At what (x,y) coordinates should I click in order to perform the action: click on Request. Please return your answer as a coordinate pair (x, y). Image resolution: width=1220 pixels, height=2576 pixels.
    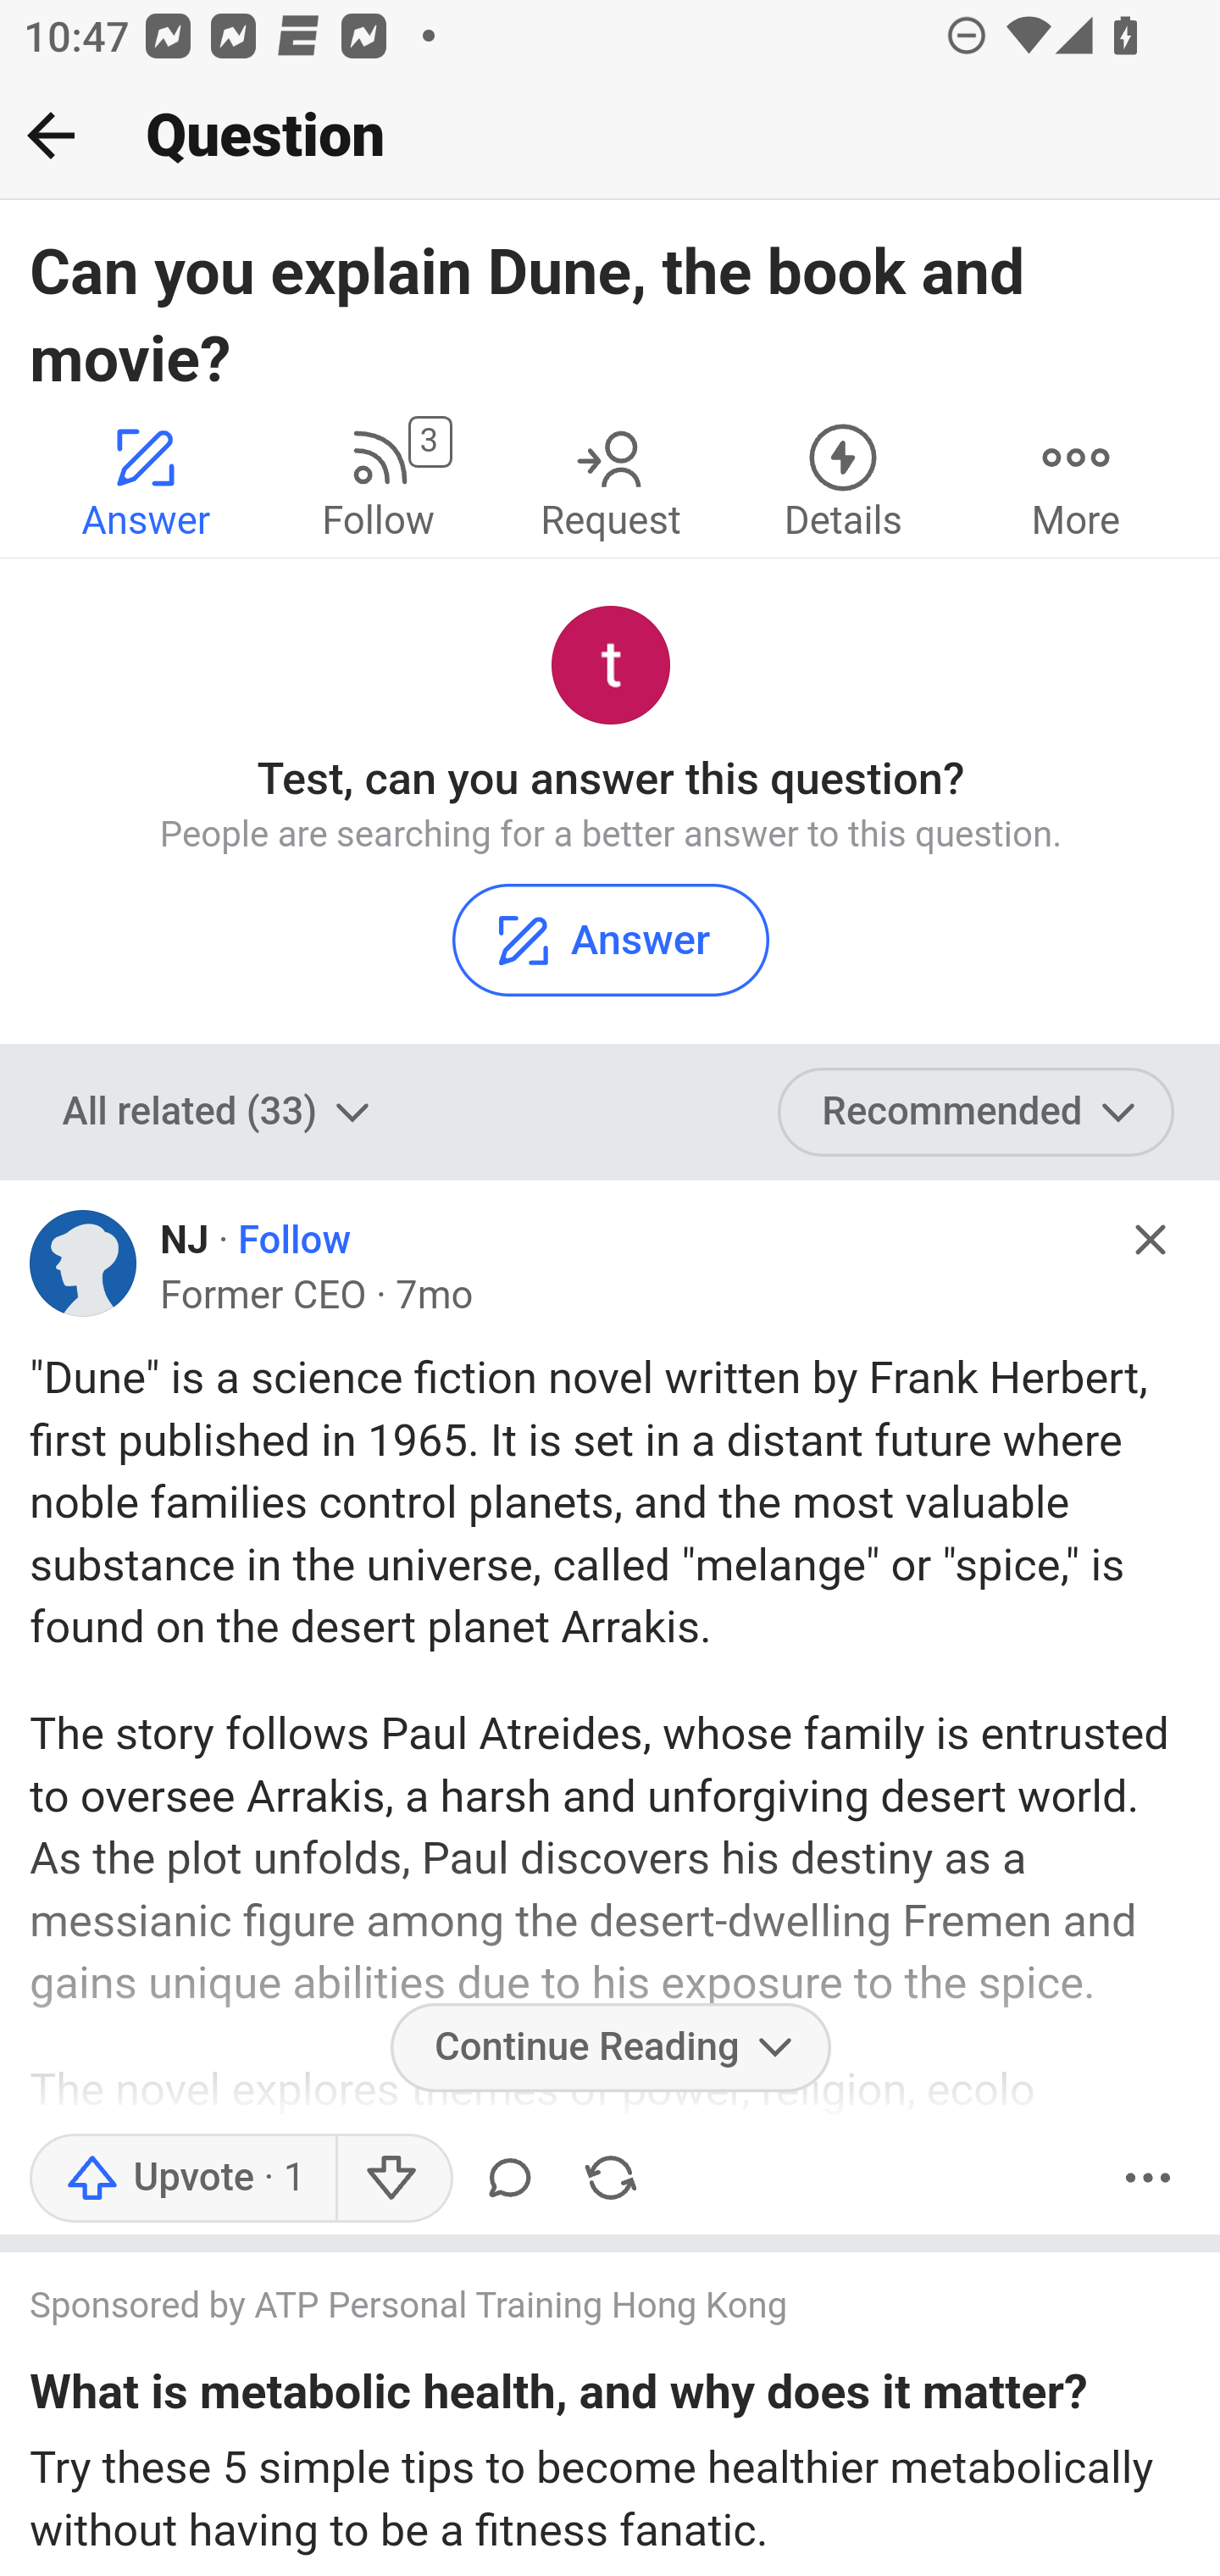
    Looking at the image, I should click on (610, 480).